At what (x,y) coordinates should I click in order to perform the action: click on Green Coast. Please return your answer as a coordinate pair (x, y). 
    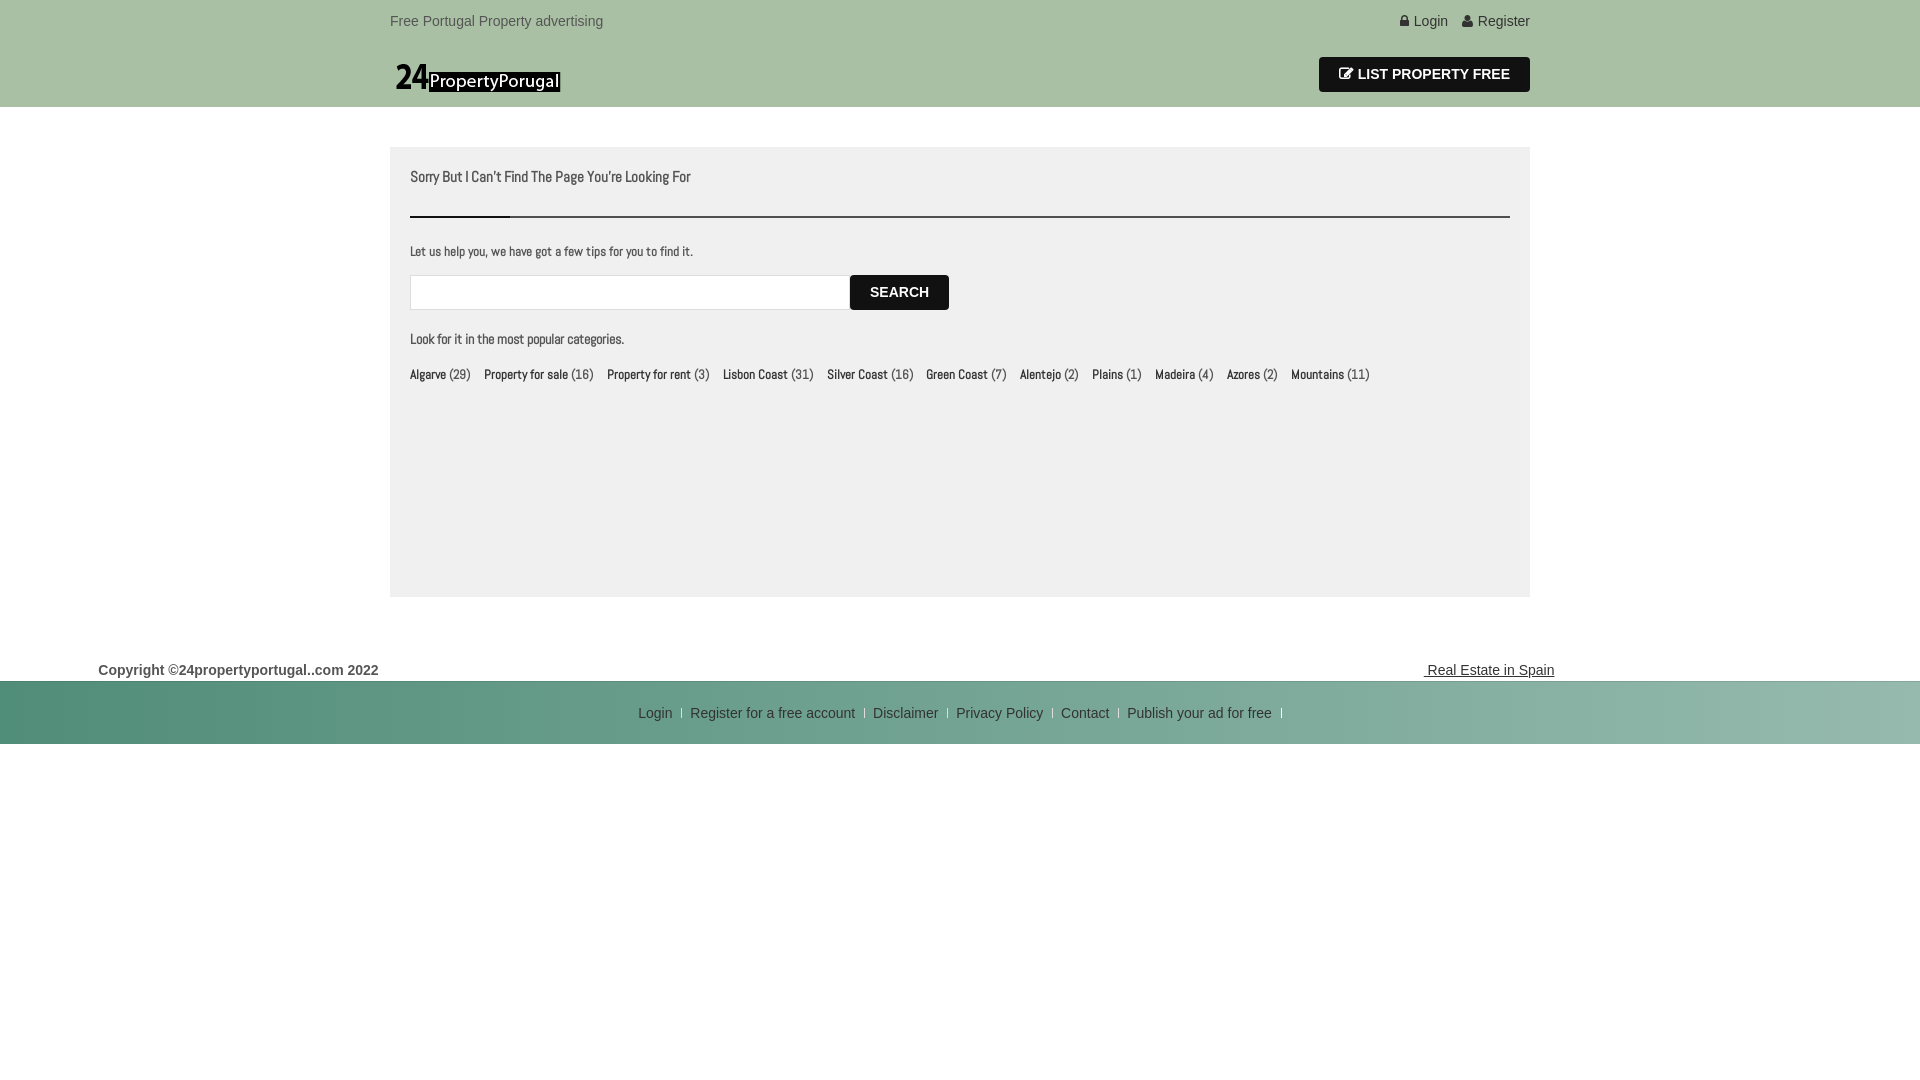
    Looking at the image, I should click on (956, 374).